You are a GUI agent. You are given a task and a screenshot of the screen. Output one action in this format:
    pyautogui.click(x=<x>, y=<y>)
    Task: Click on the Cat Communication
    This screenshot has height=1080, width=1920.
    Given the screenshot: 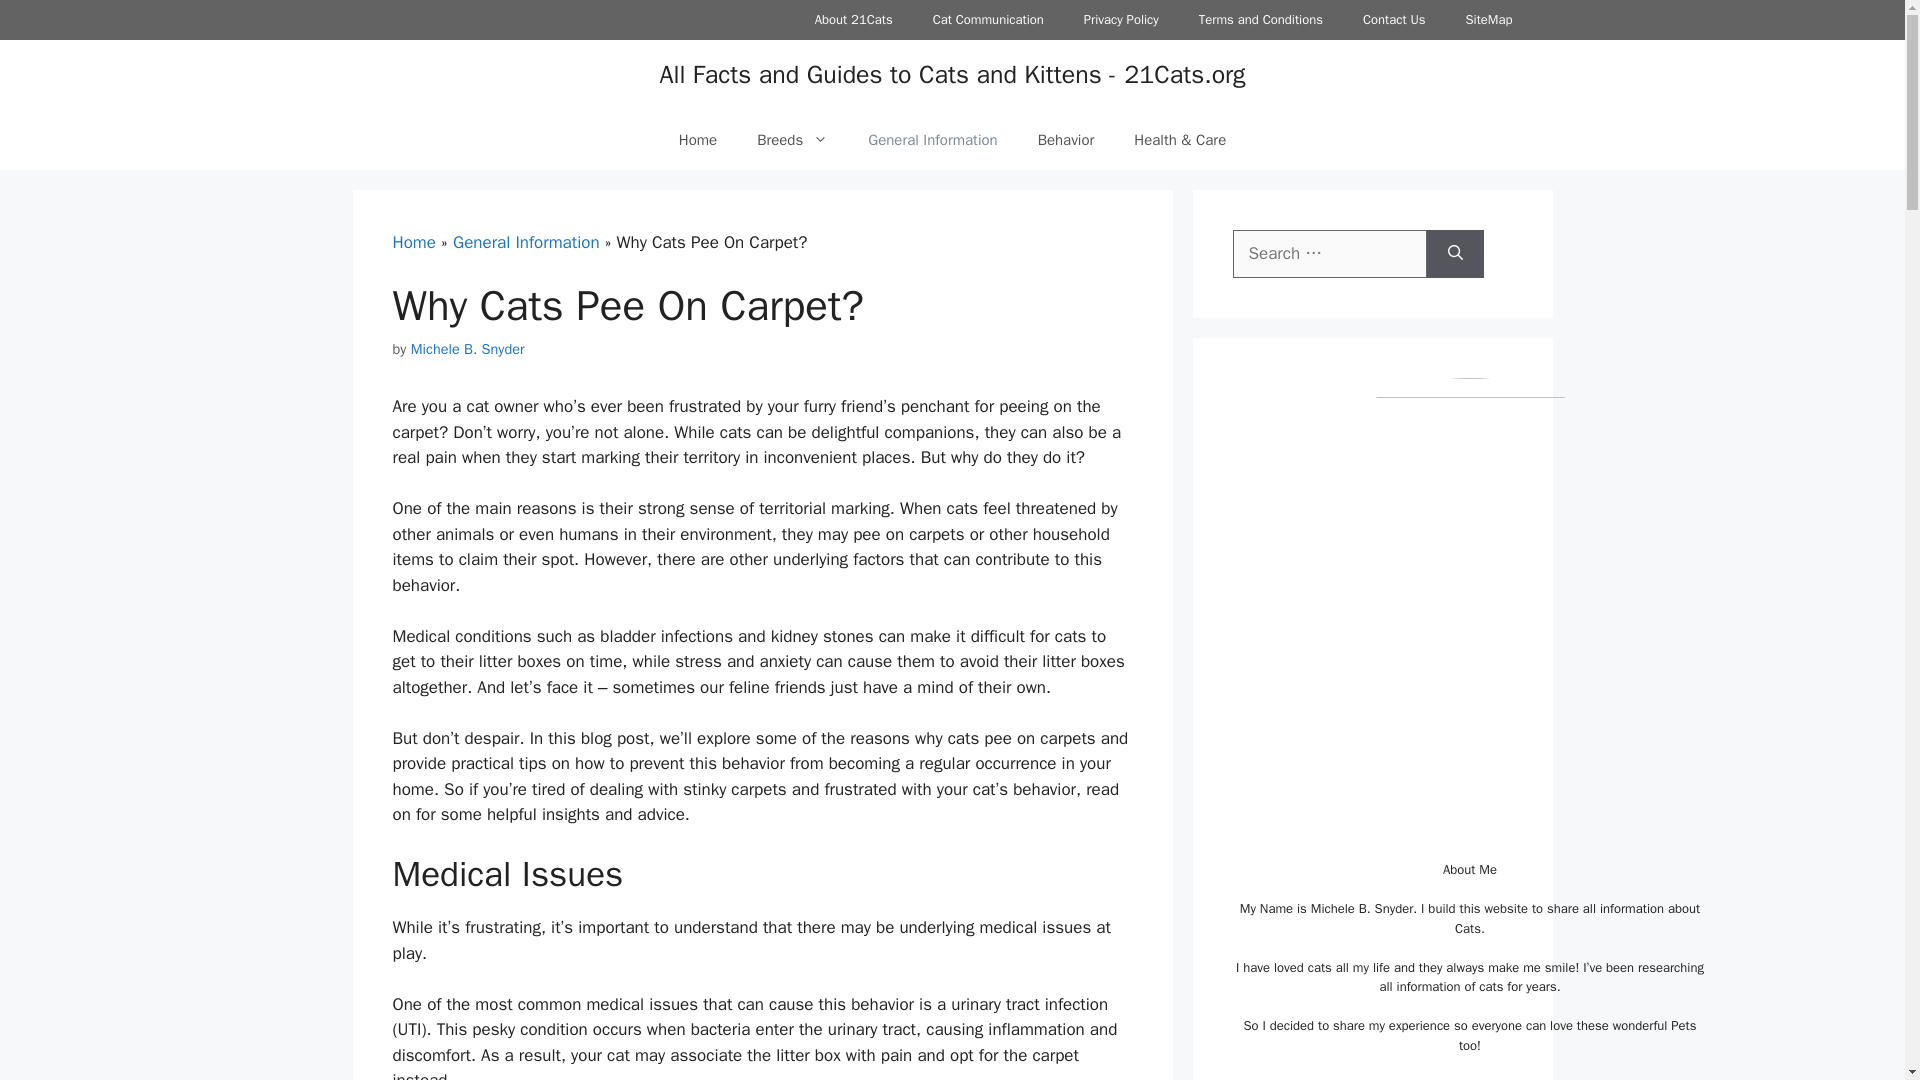 What is the action you would take?
    pyautogui.click(x=988, y=20)
    